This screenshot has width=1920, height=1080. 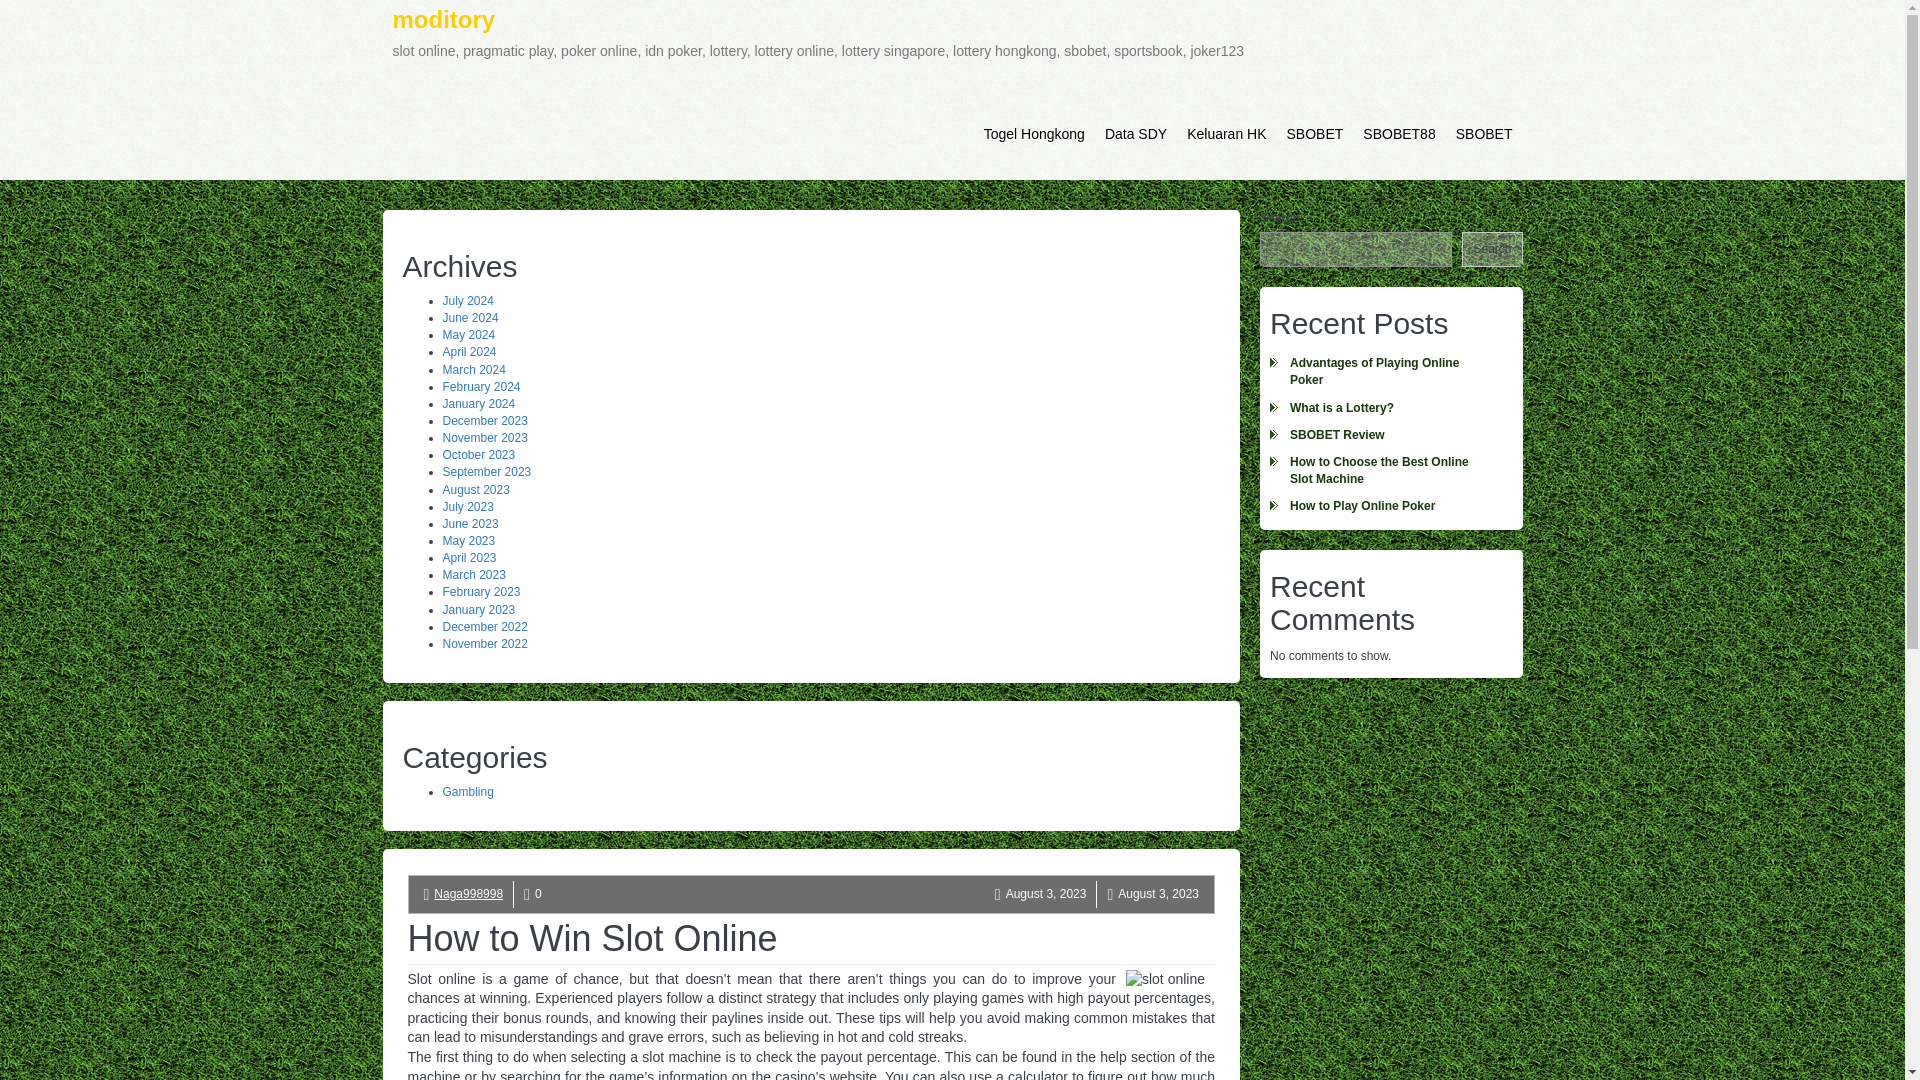 What do you see at coordinates (1390, 470) in the screenshot?
I see `How to Choose the Best Online Slot Machine` at bounding box center [1390, 470].